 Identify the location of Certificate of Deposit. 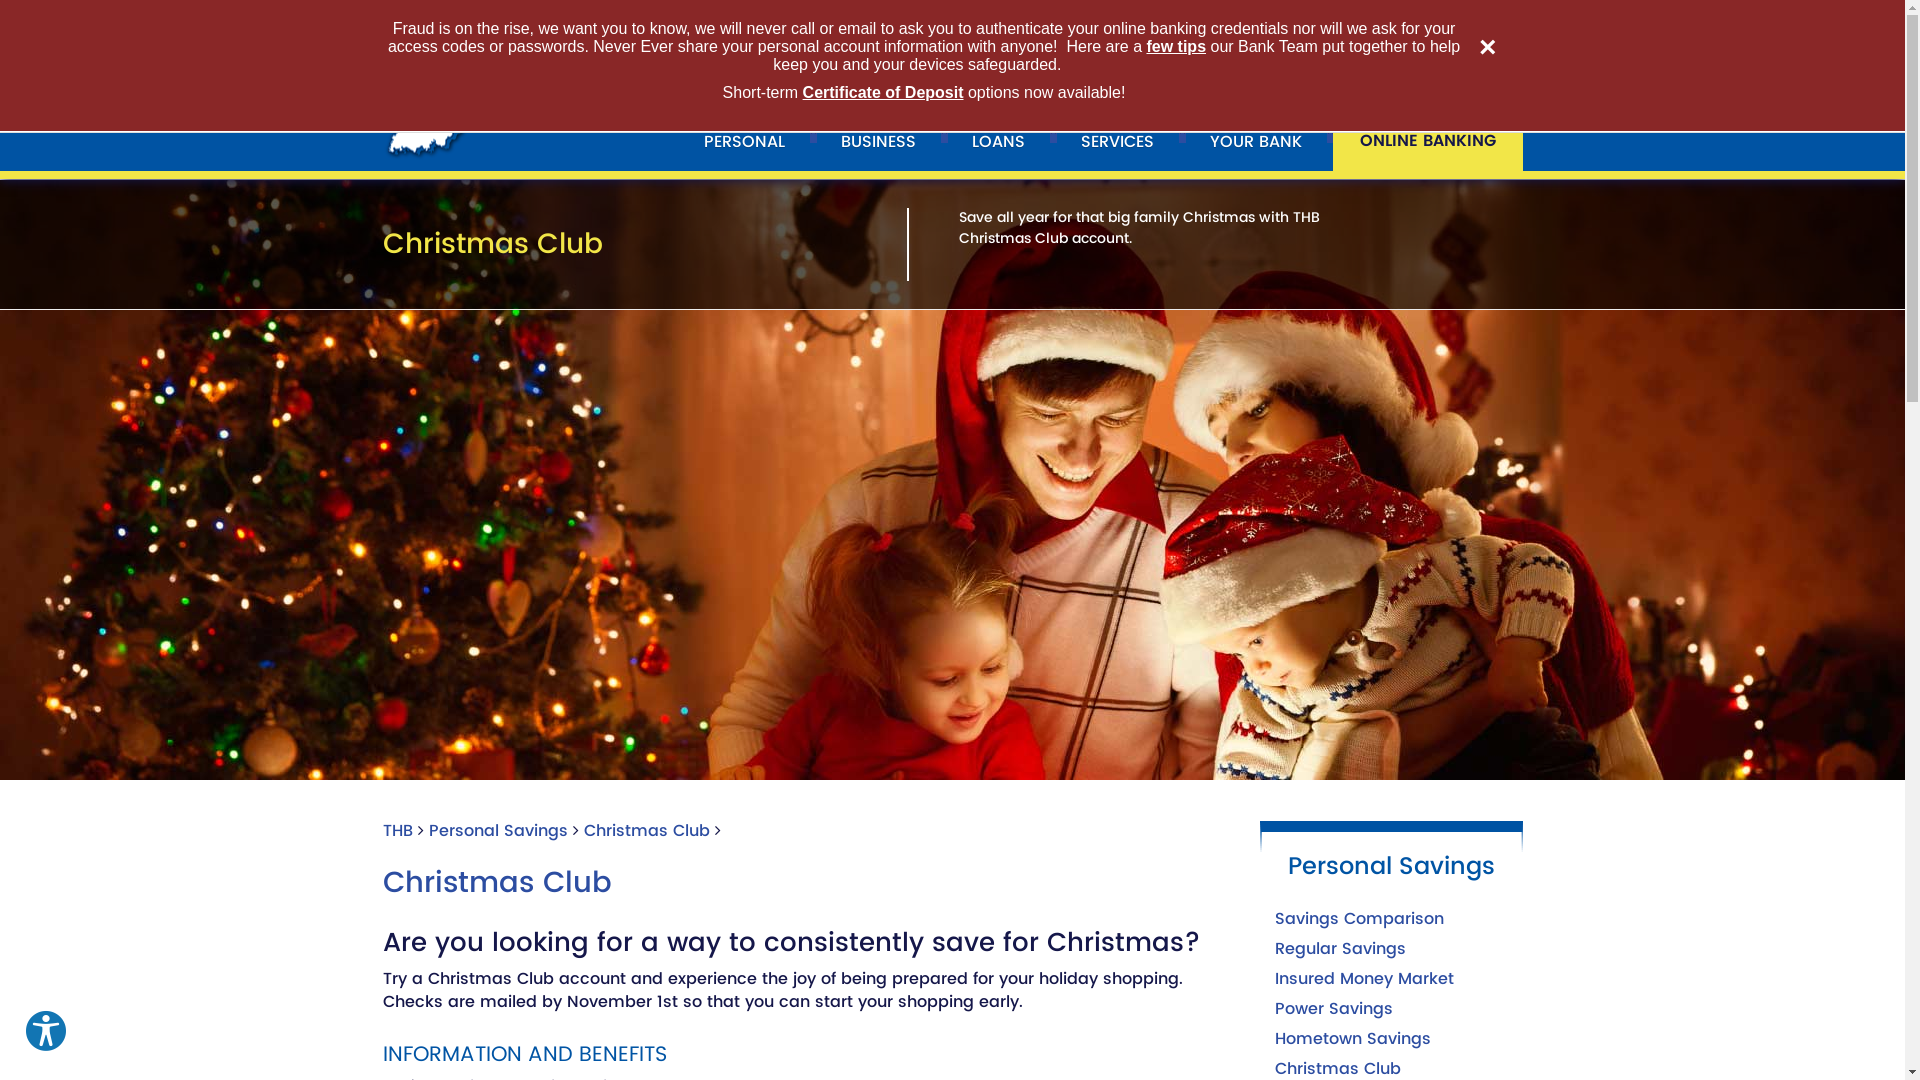
(884, 92).